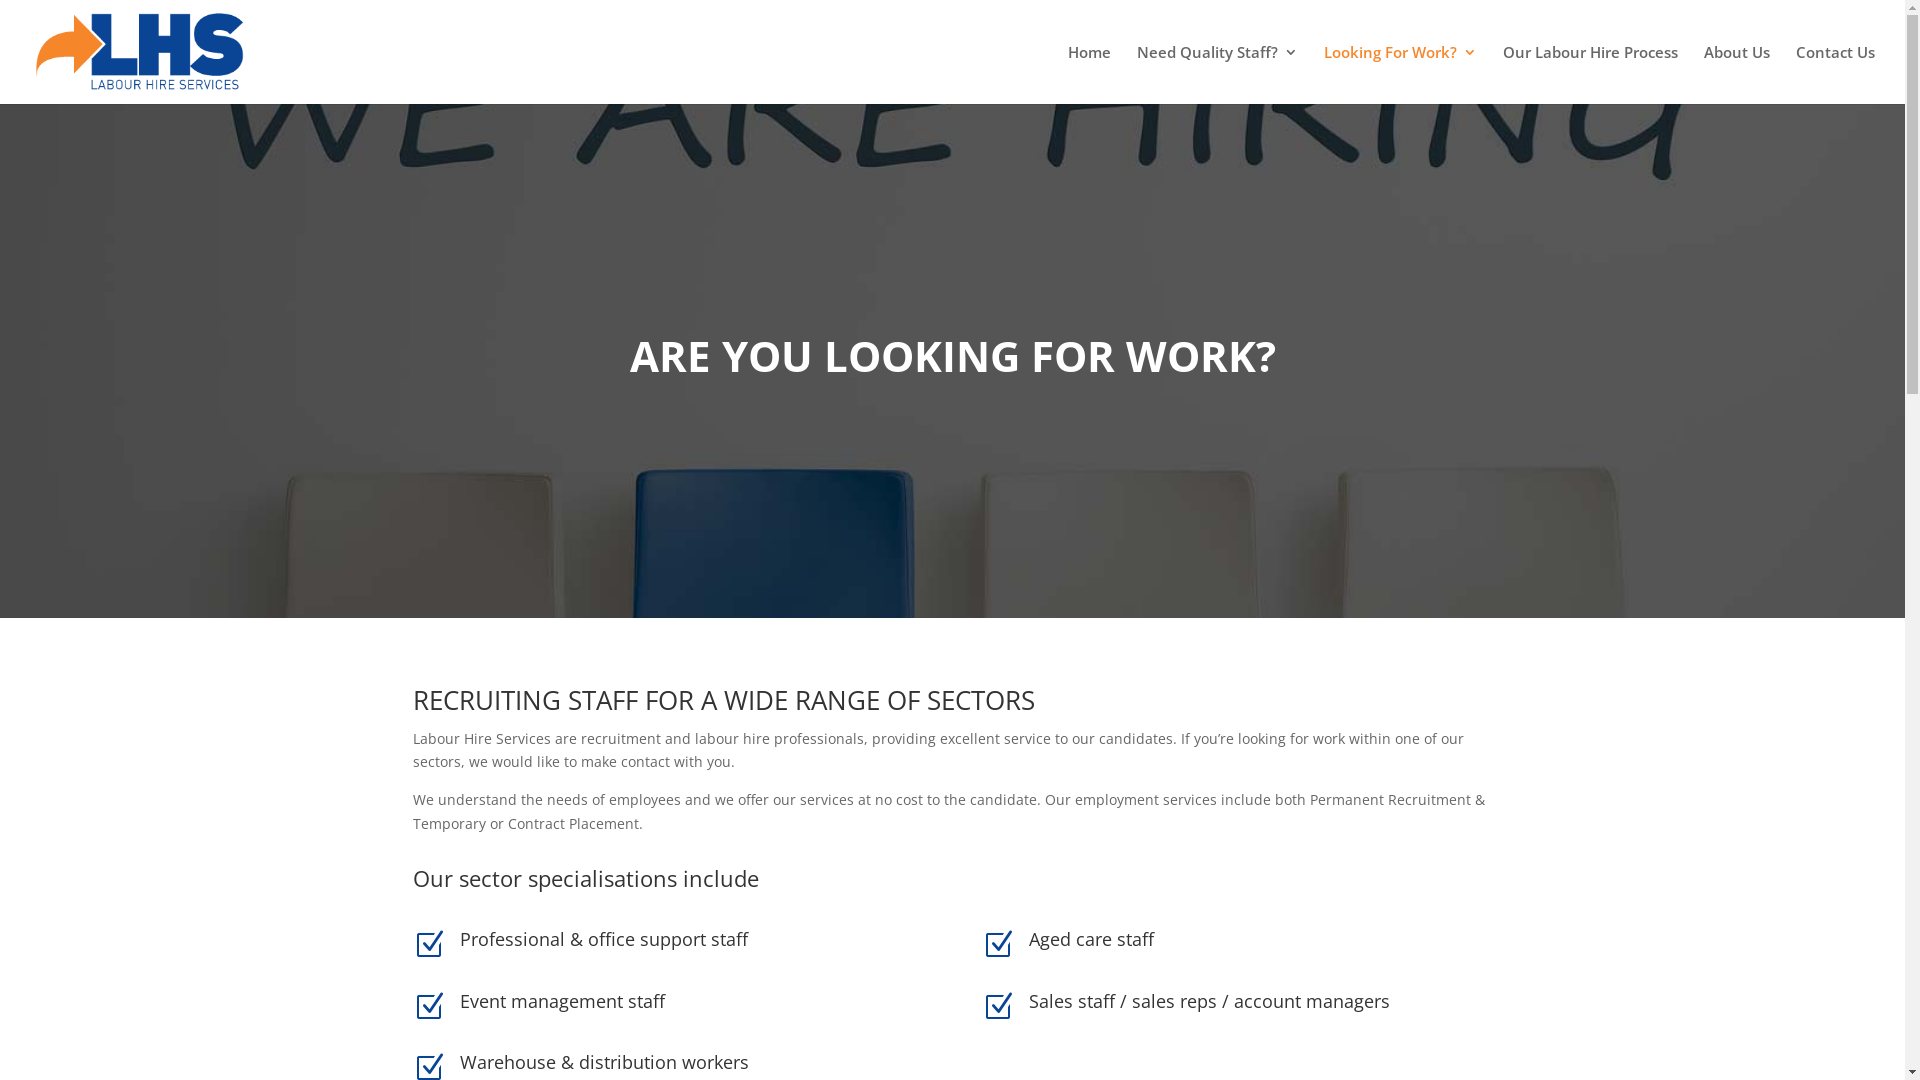 The height and width of the screenshot is (1080, 1920). Describe the element at coordinates (1400, 74) in the screenshot. I see `Looking For Work?` at that location.